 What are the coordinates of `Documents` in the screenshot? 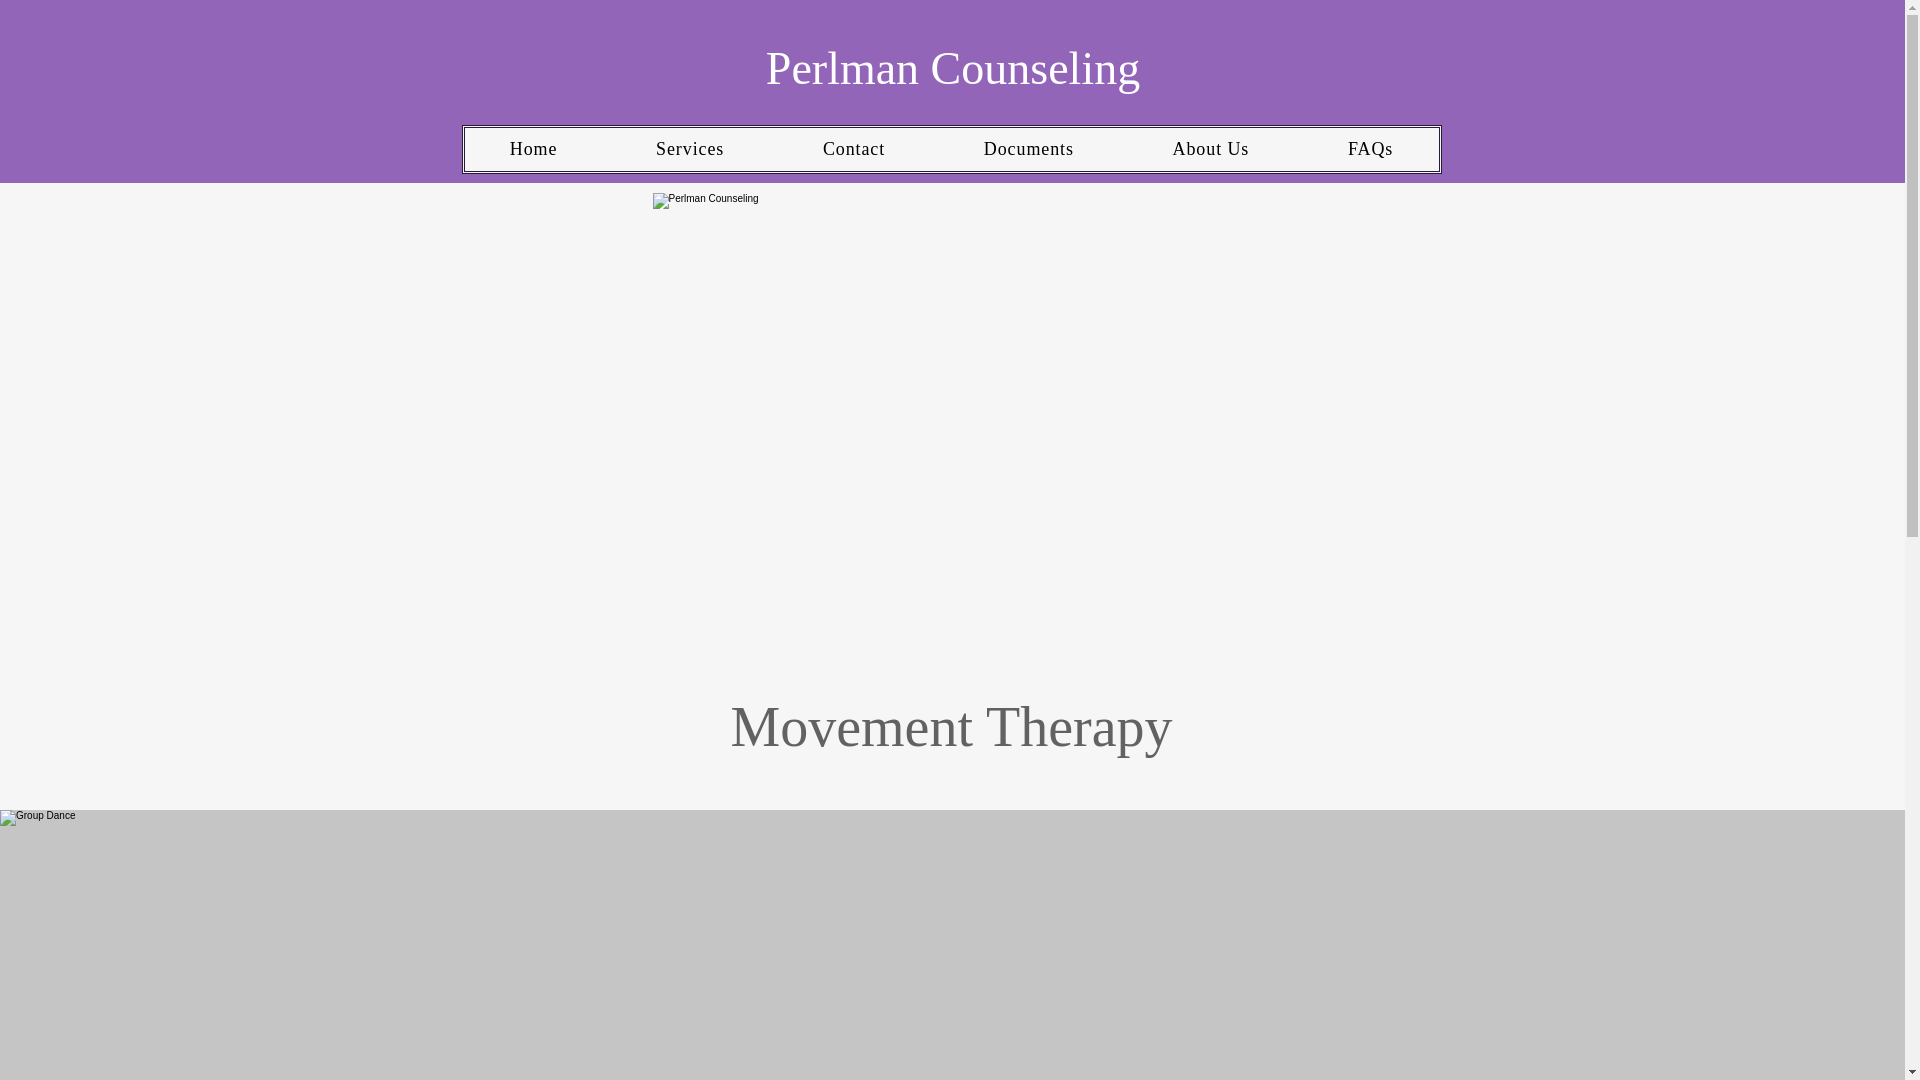 It's located at (1028, 149).